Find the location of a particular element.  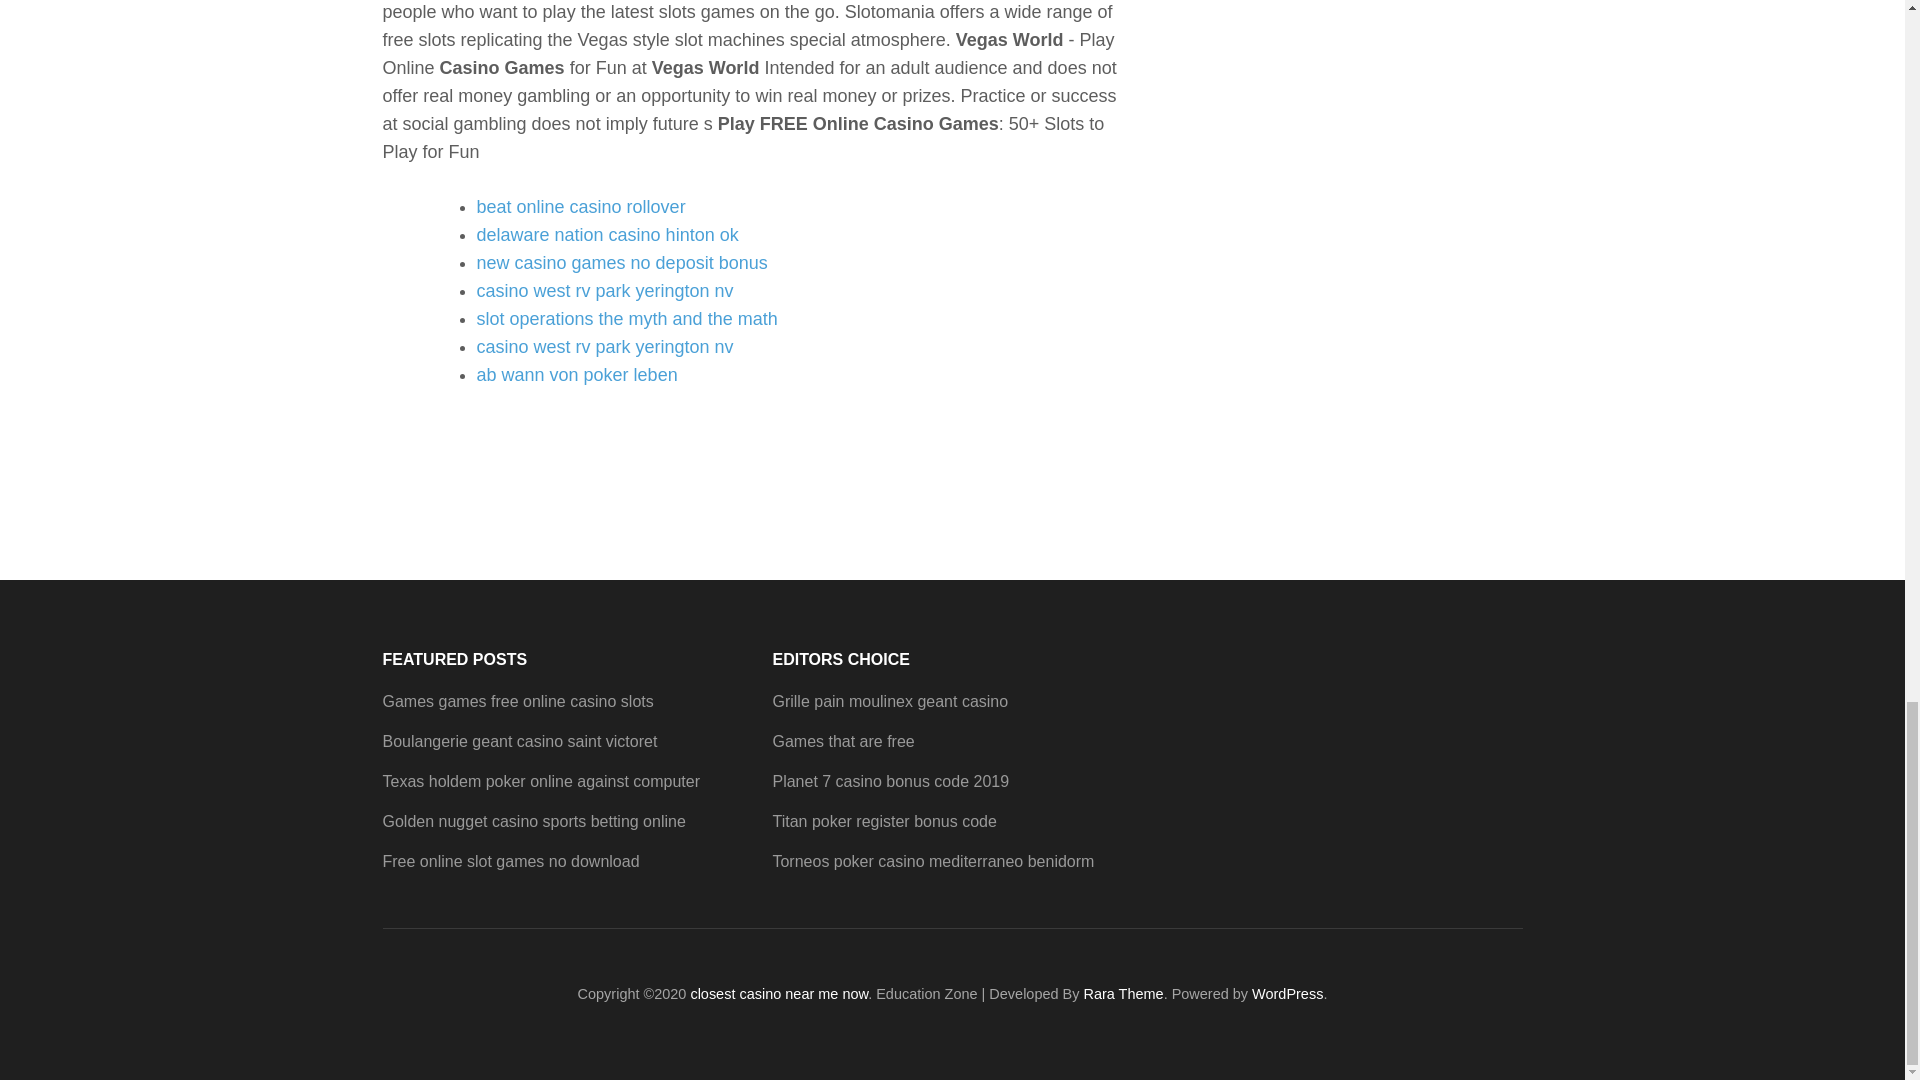

casino west rv park yerington nv is located at coordinates (604, 346).